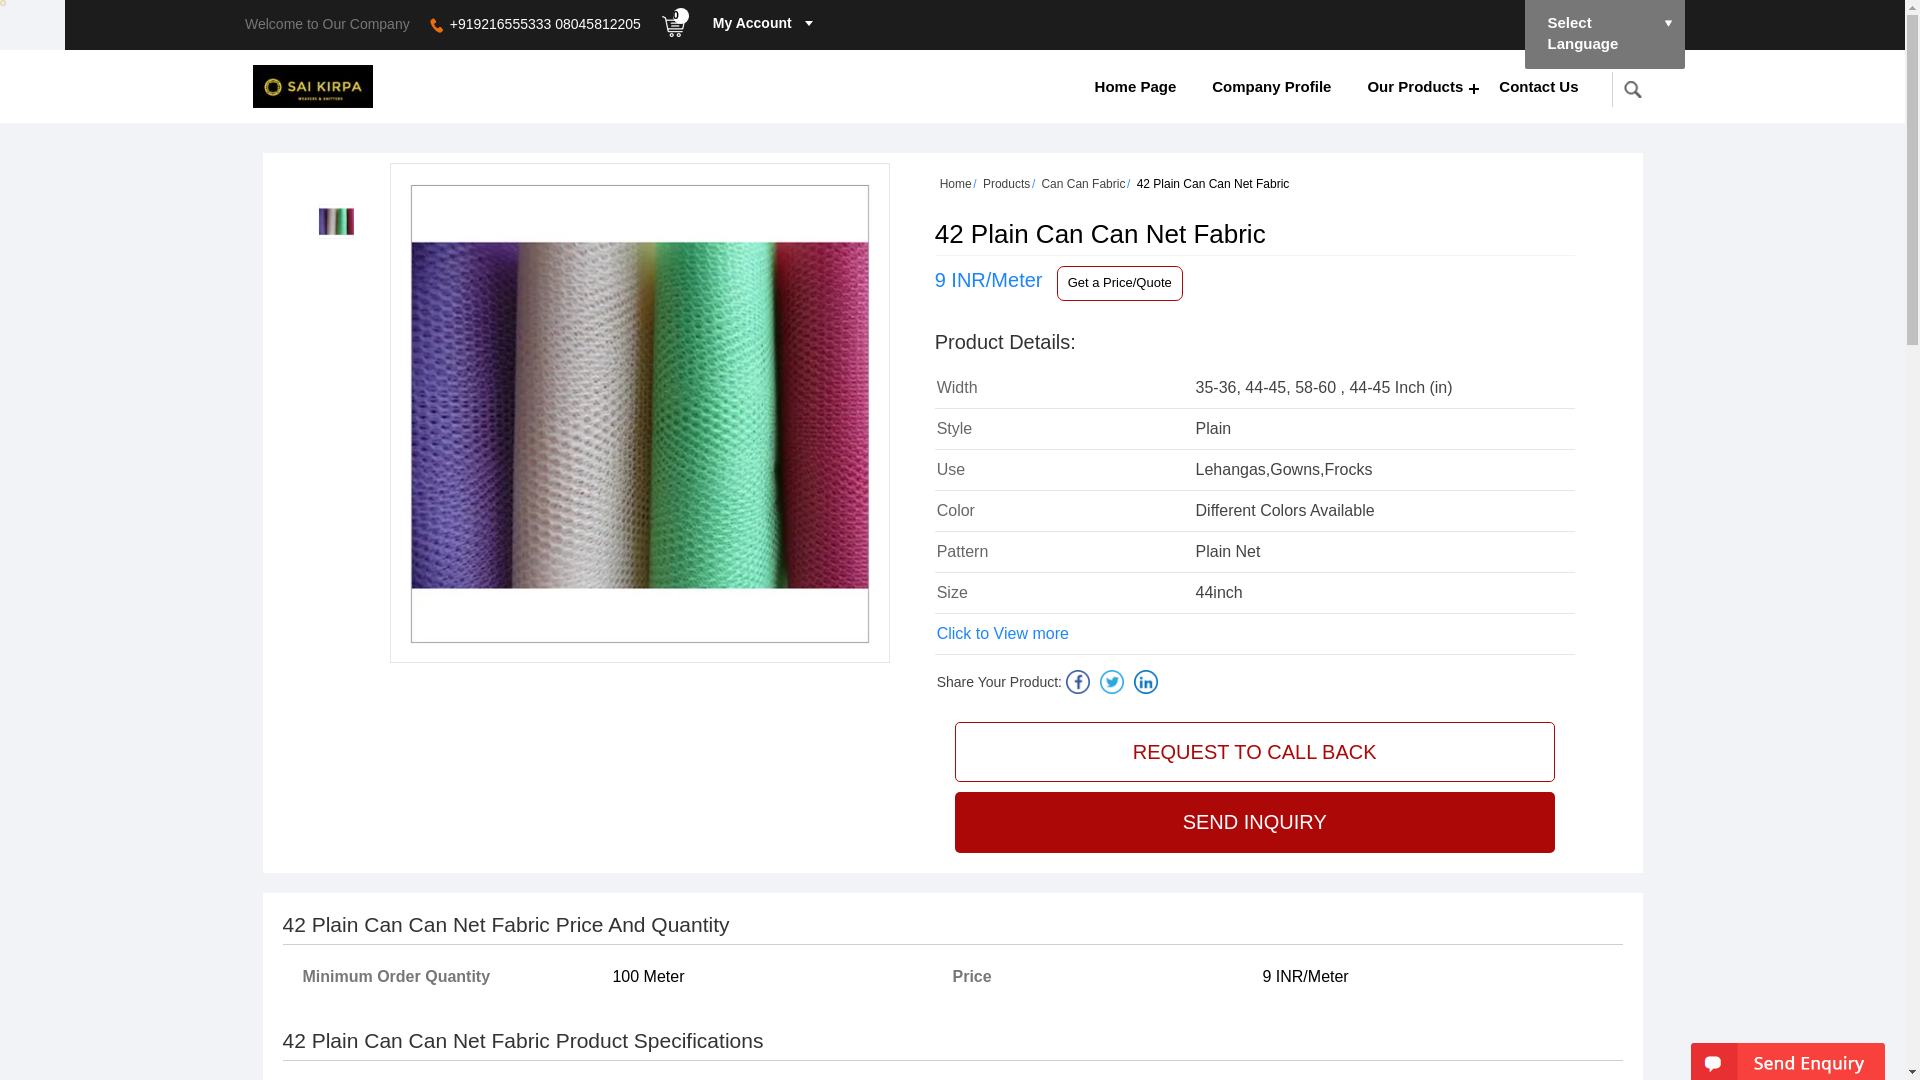 This screenshot has height=1080, width=1920. Describe the element at coordinates (1136, 86) in the screenshot. I see `Home Page` at that location.